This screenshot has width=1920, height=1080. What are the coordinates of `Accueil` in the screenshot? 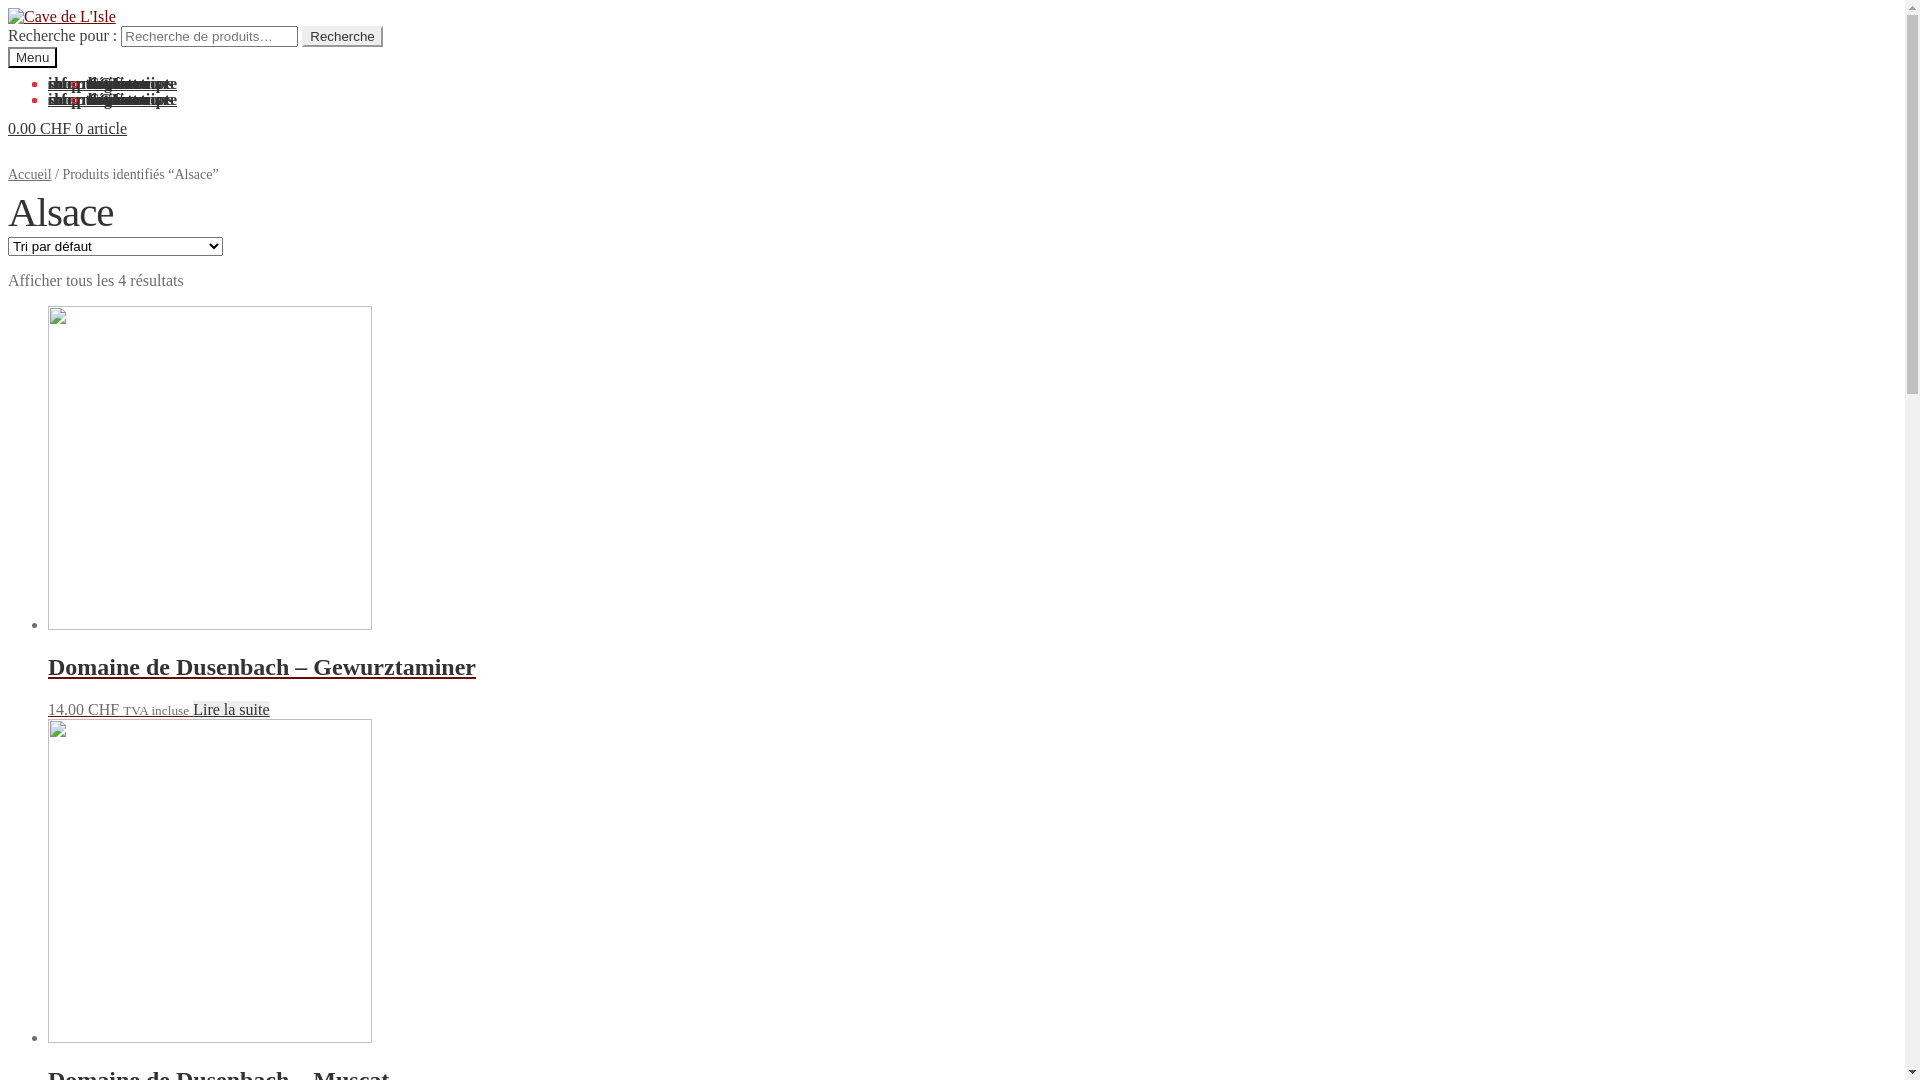 It's located at (30, 174).